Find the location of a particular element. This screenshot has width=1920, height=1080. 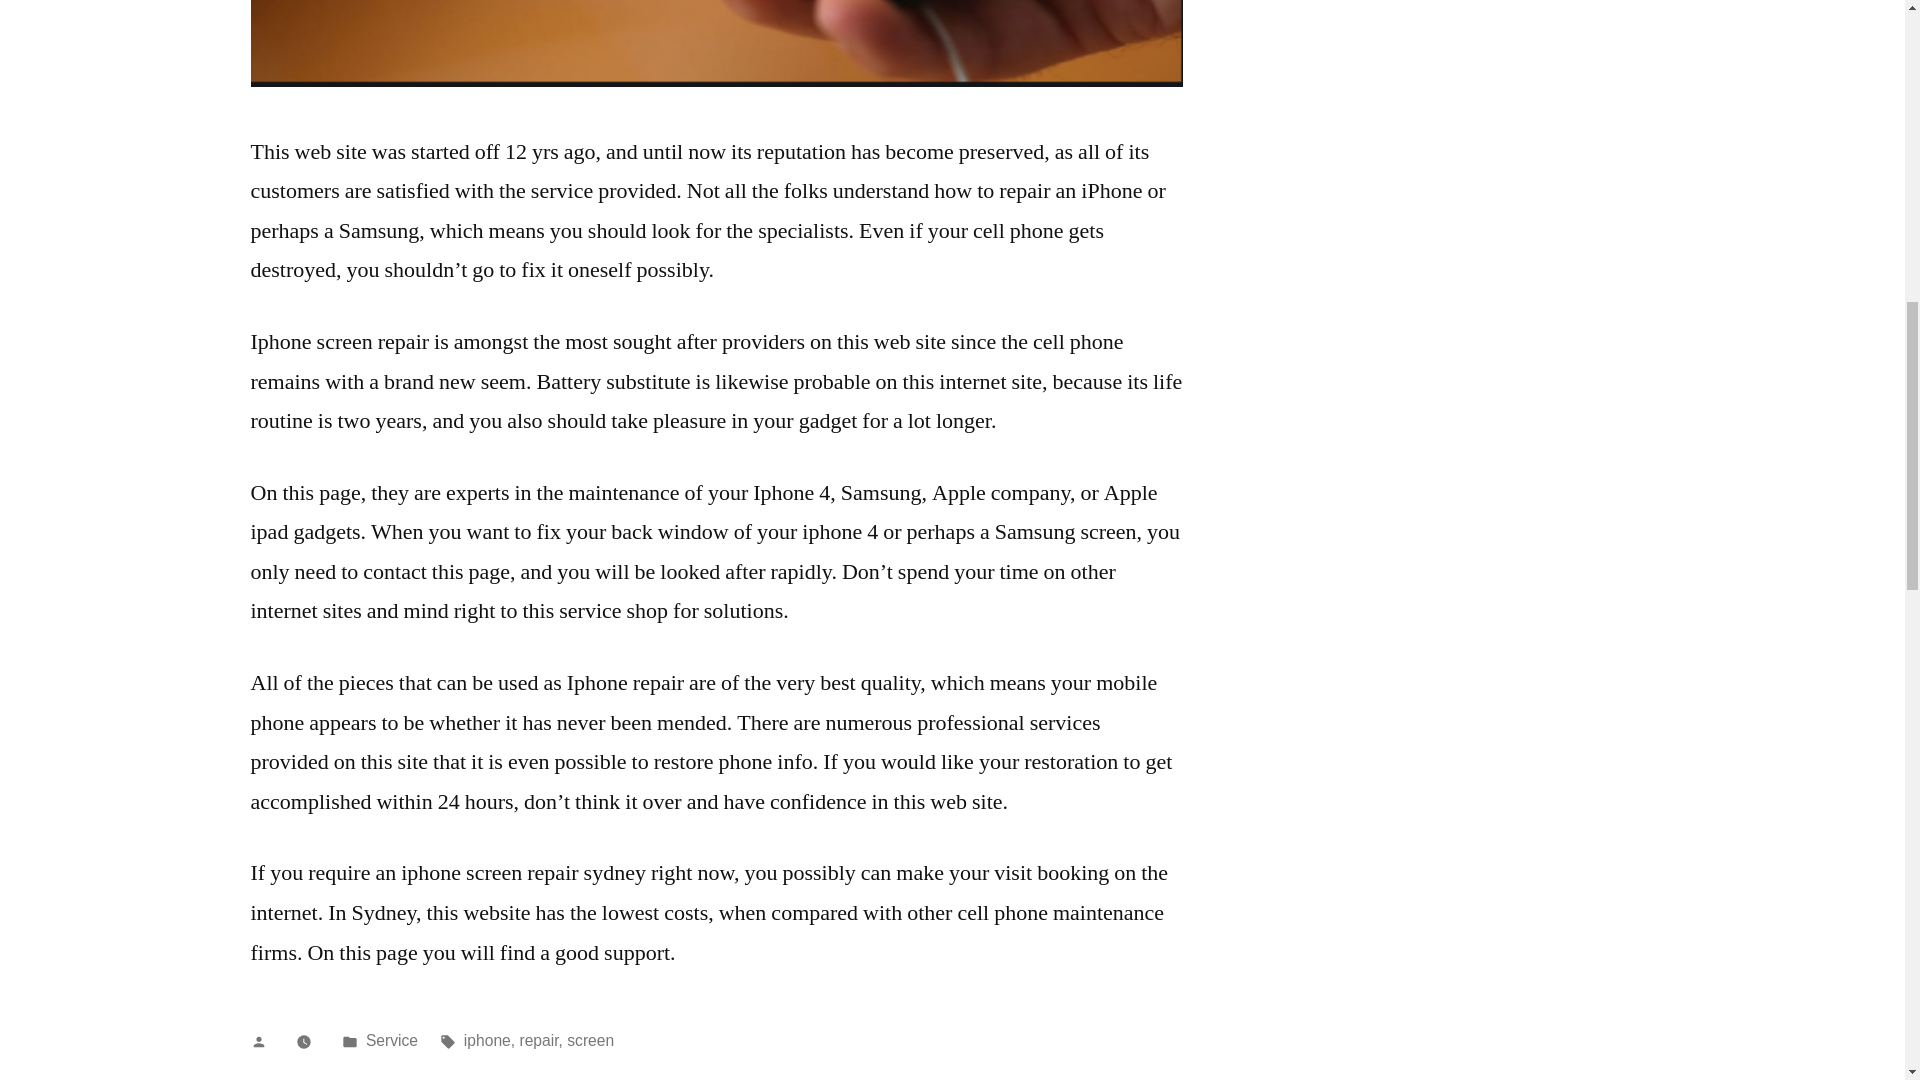

repair is located at coordinates (538, 1040).